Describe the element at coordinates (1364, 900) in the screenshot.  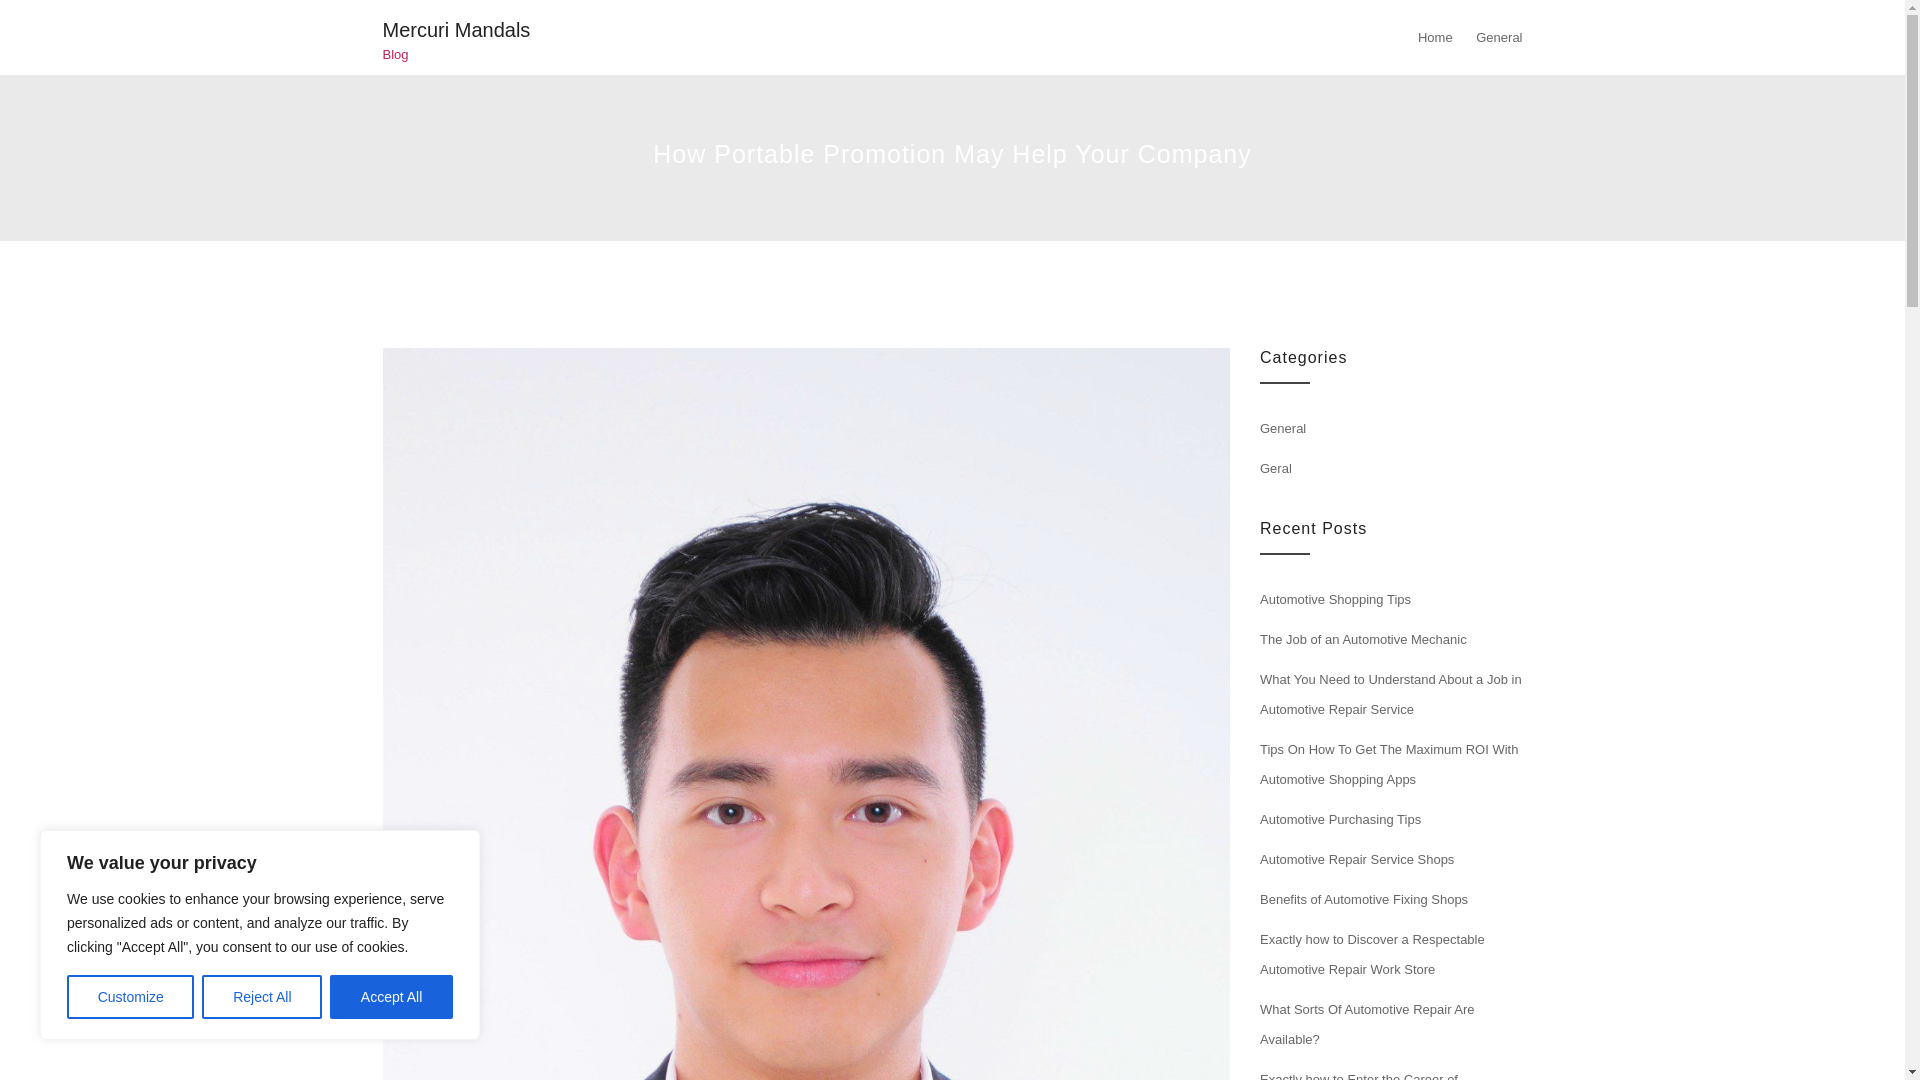
I see `Benefits of Automotive Fixing Shops` at that location.